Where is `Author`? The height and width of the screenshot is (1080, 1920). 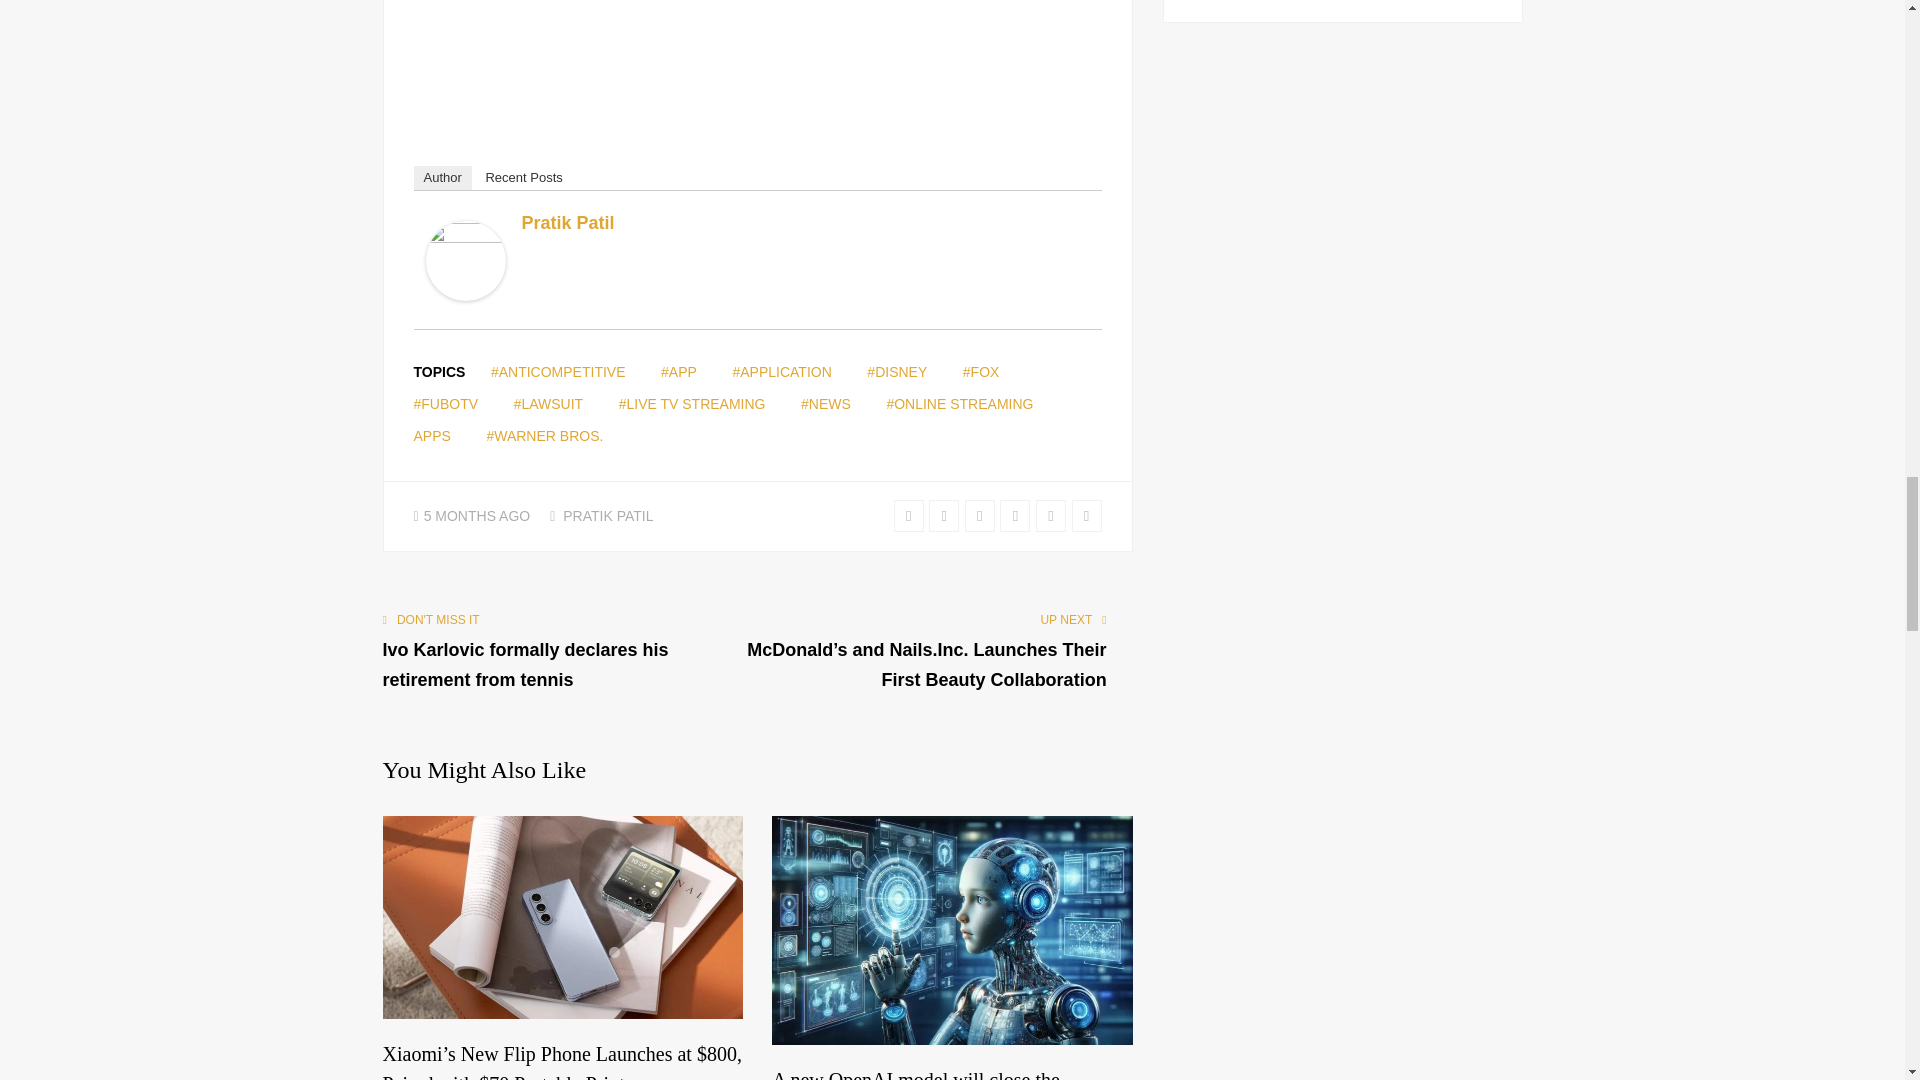 Author is located at coordinates (443, 178).